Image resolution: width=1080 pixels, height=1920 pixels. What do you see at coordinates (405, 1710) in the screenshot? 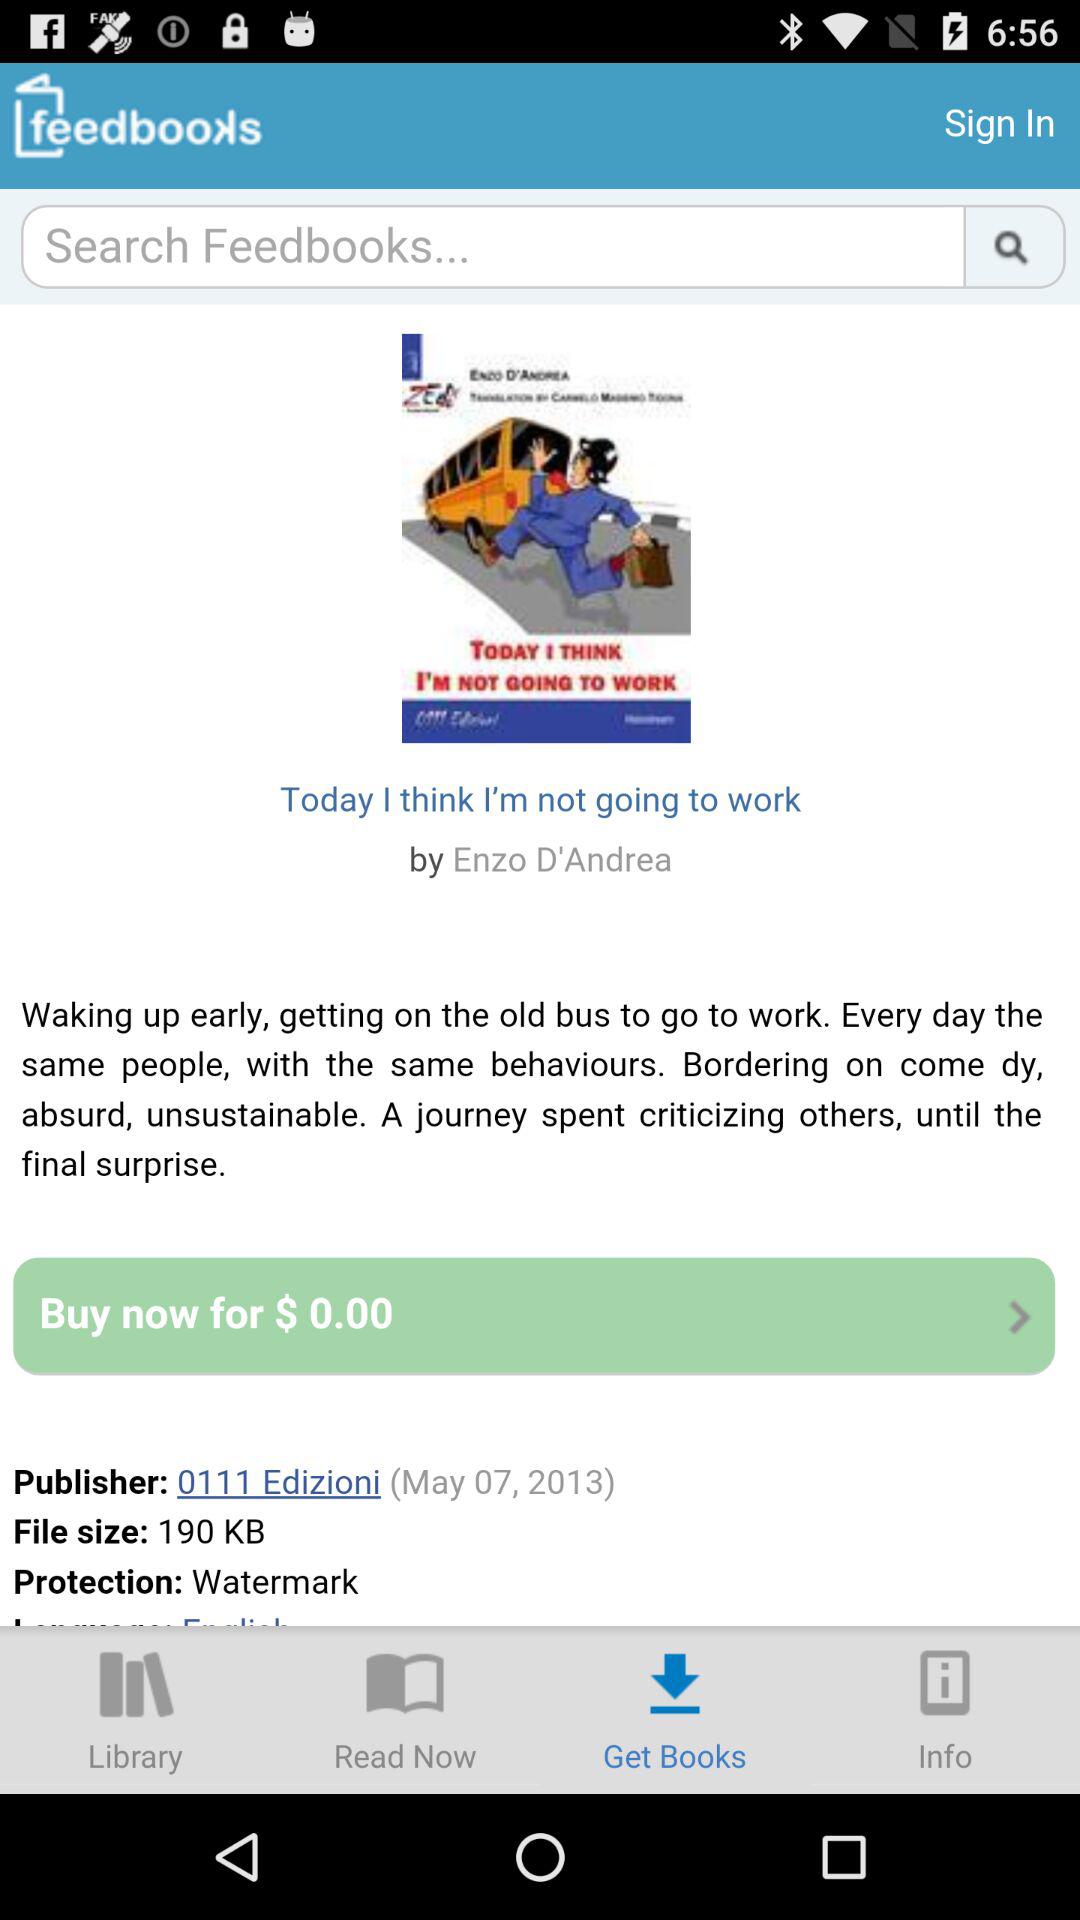
I see `book` at bounding box center [405, 1710].